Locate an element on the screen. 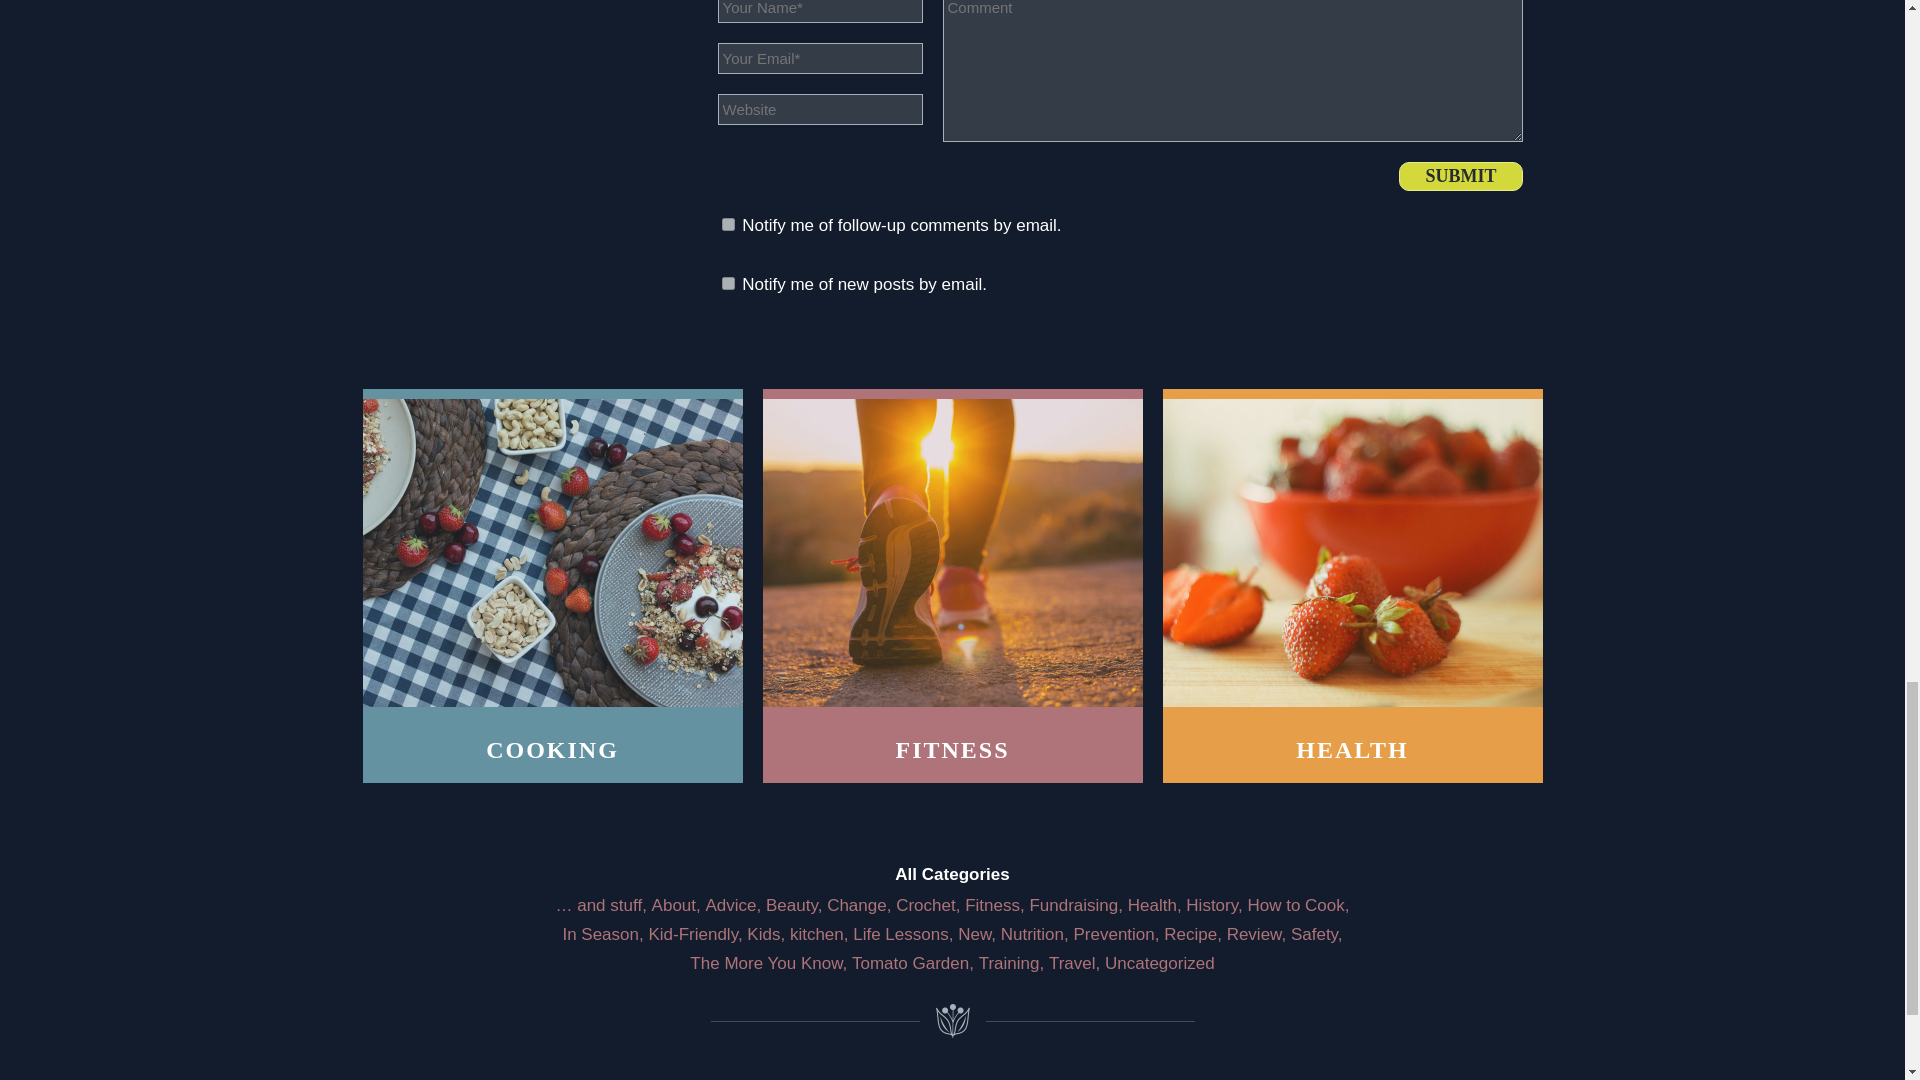 This screenshot has width=1920, height=1080. subscribe is located at coordinates (728, 224).